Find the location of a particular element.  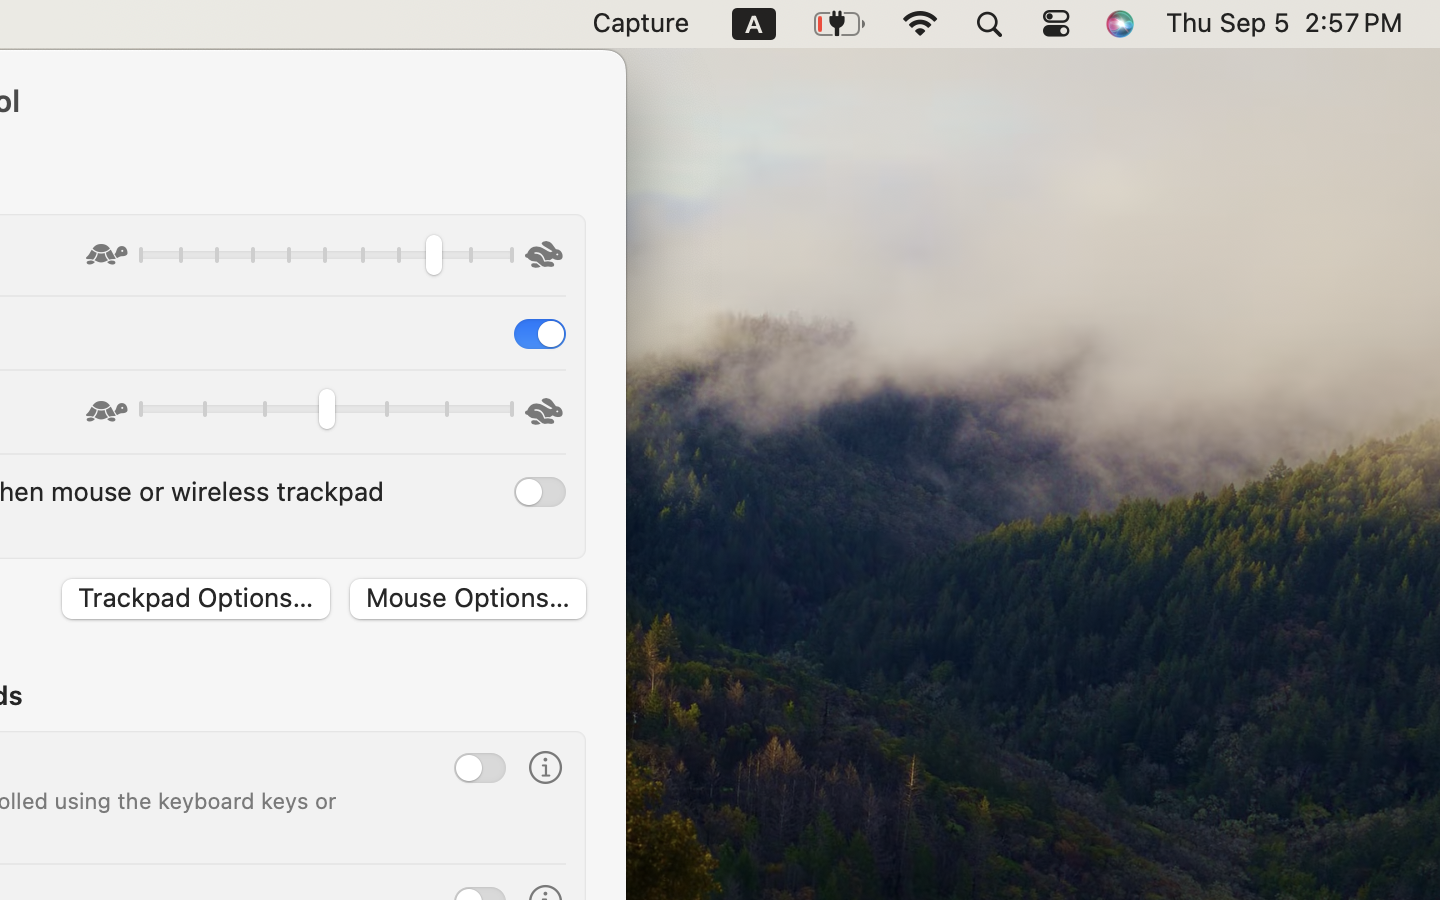

8.0 is located at coordinates (325, 258).